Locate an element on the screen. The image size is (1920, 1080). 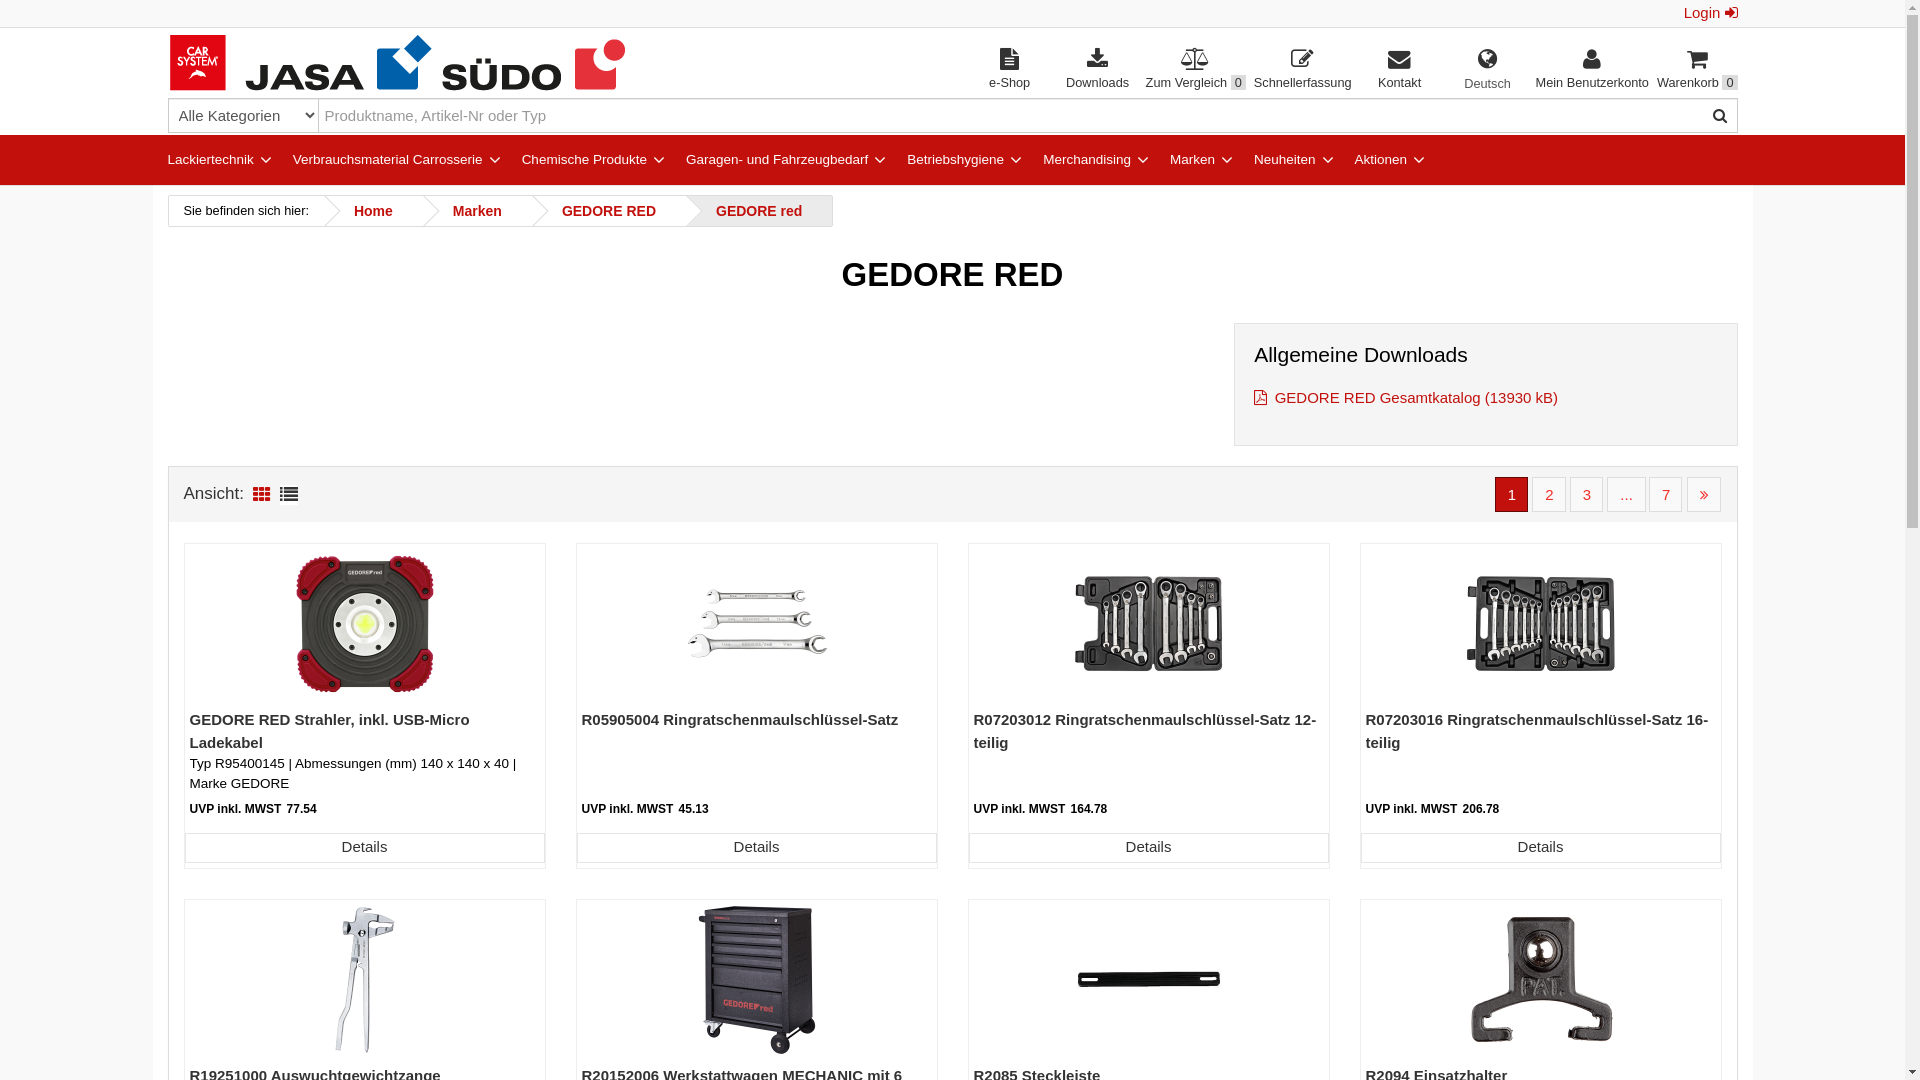
3 is located at coordinates (1586, 494).